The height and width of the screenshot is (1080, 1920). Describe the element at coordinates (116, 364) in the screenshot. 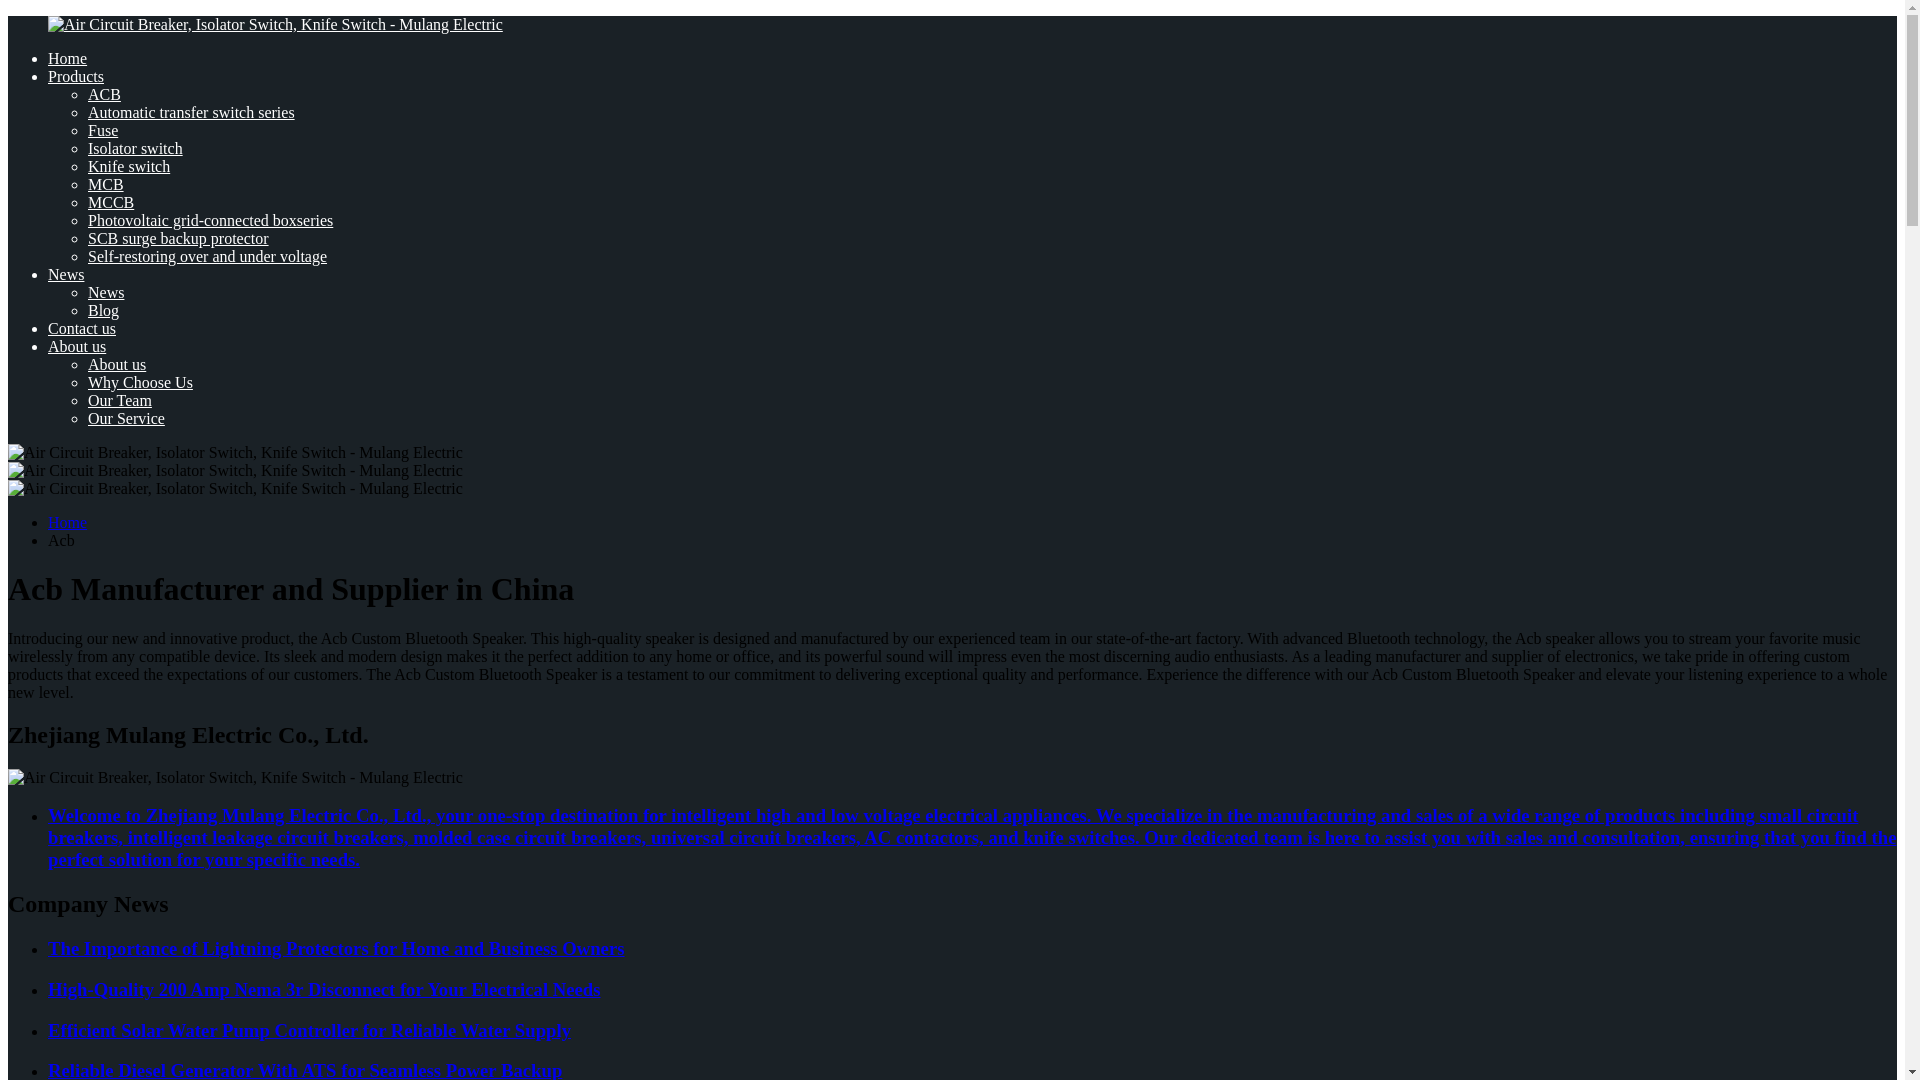

I see `About us` at that location.